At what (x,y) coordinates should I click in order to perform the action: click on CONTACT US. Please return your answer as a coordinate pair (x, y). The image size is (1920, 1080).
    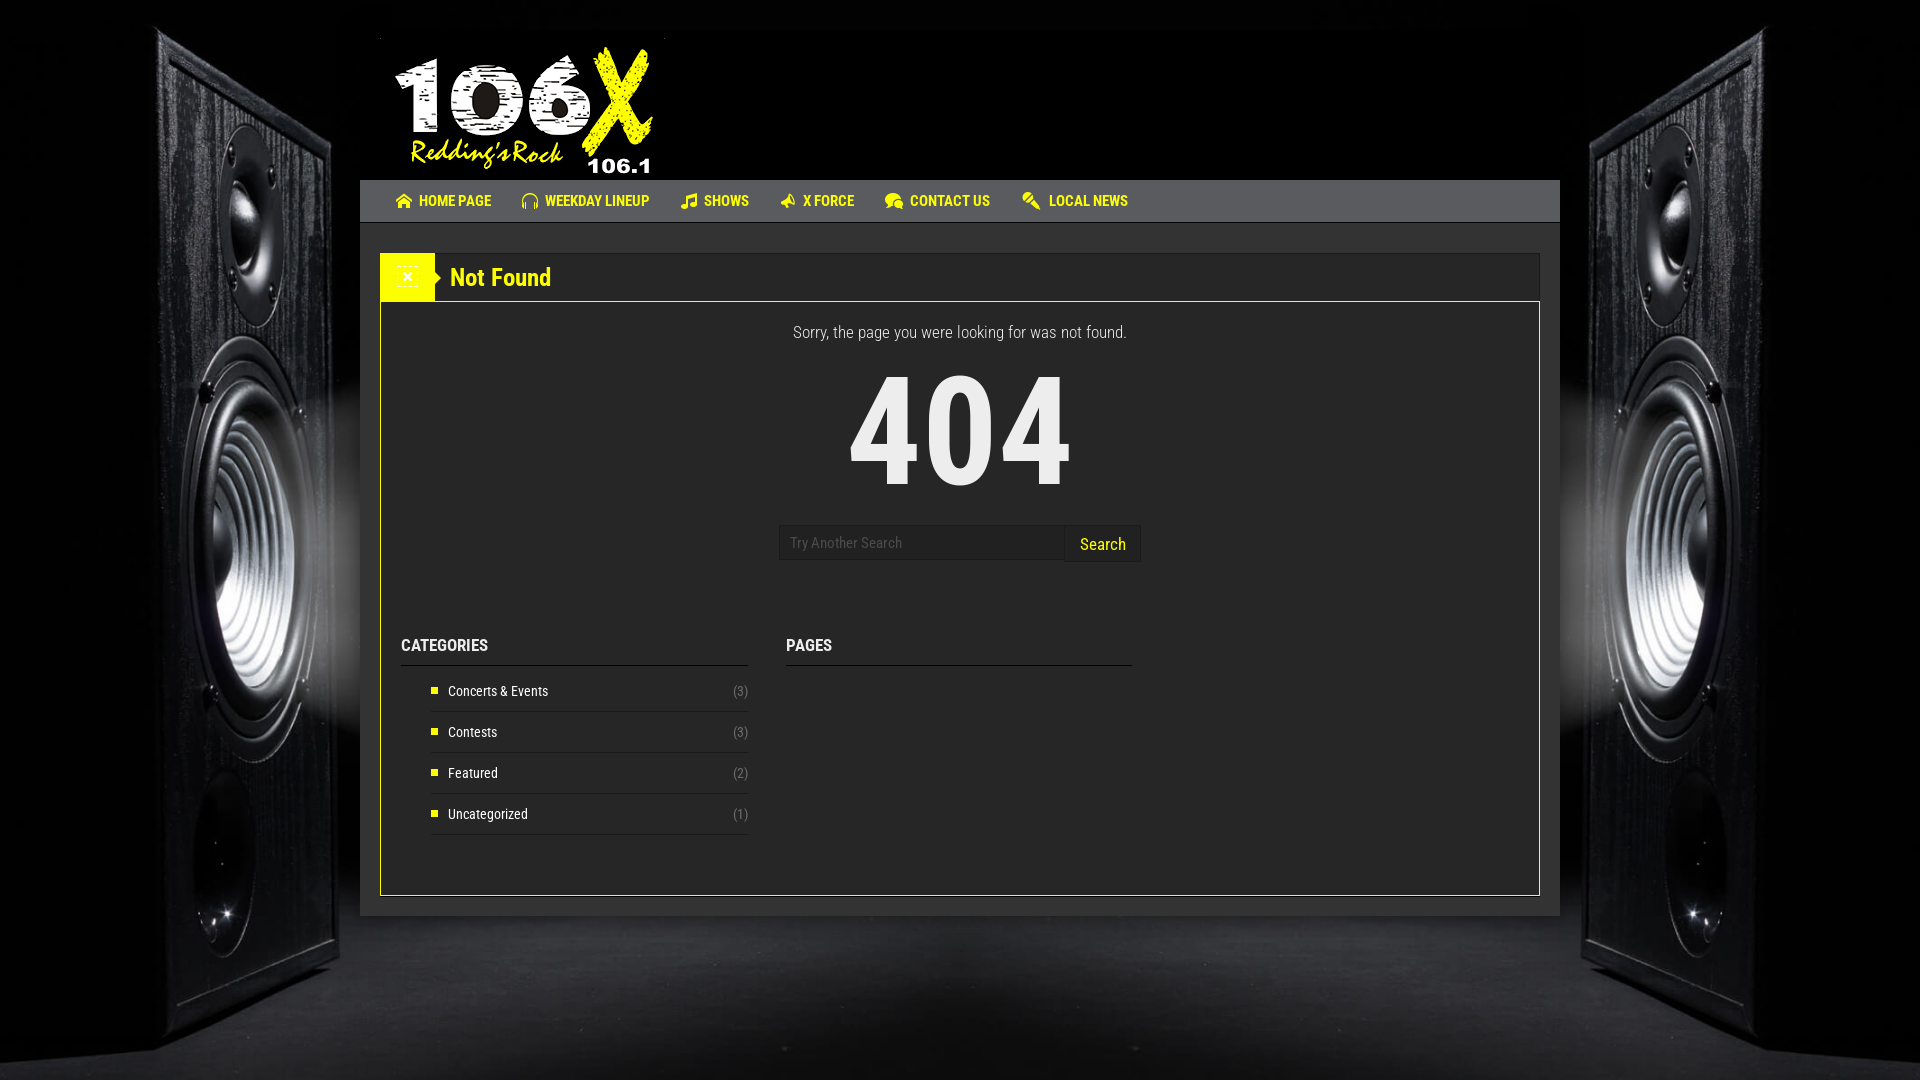
    Looking at the image, I should click on (938, 201).